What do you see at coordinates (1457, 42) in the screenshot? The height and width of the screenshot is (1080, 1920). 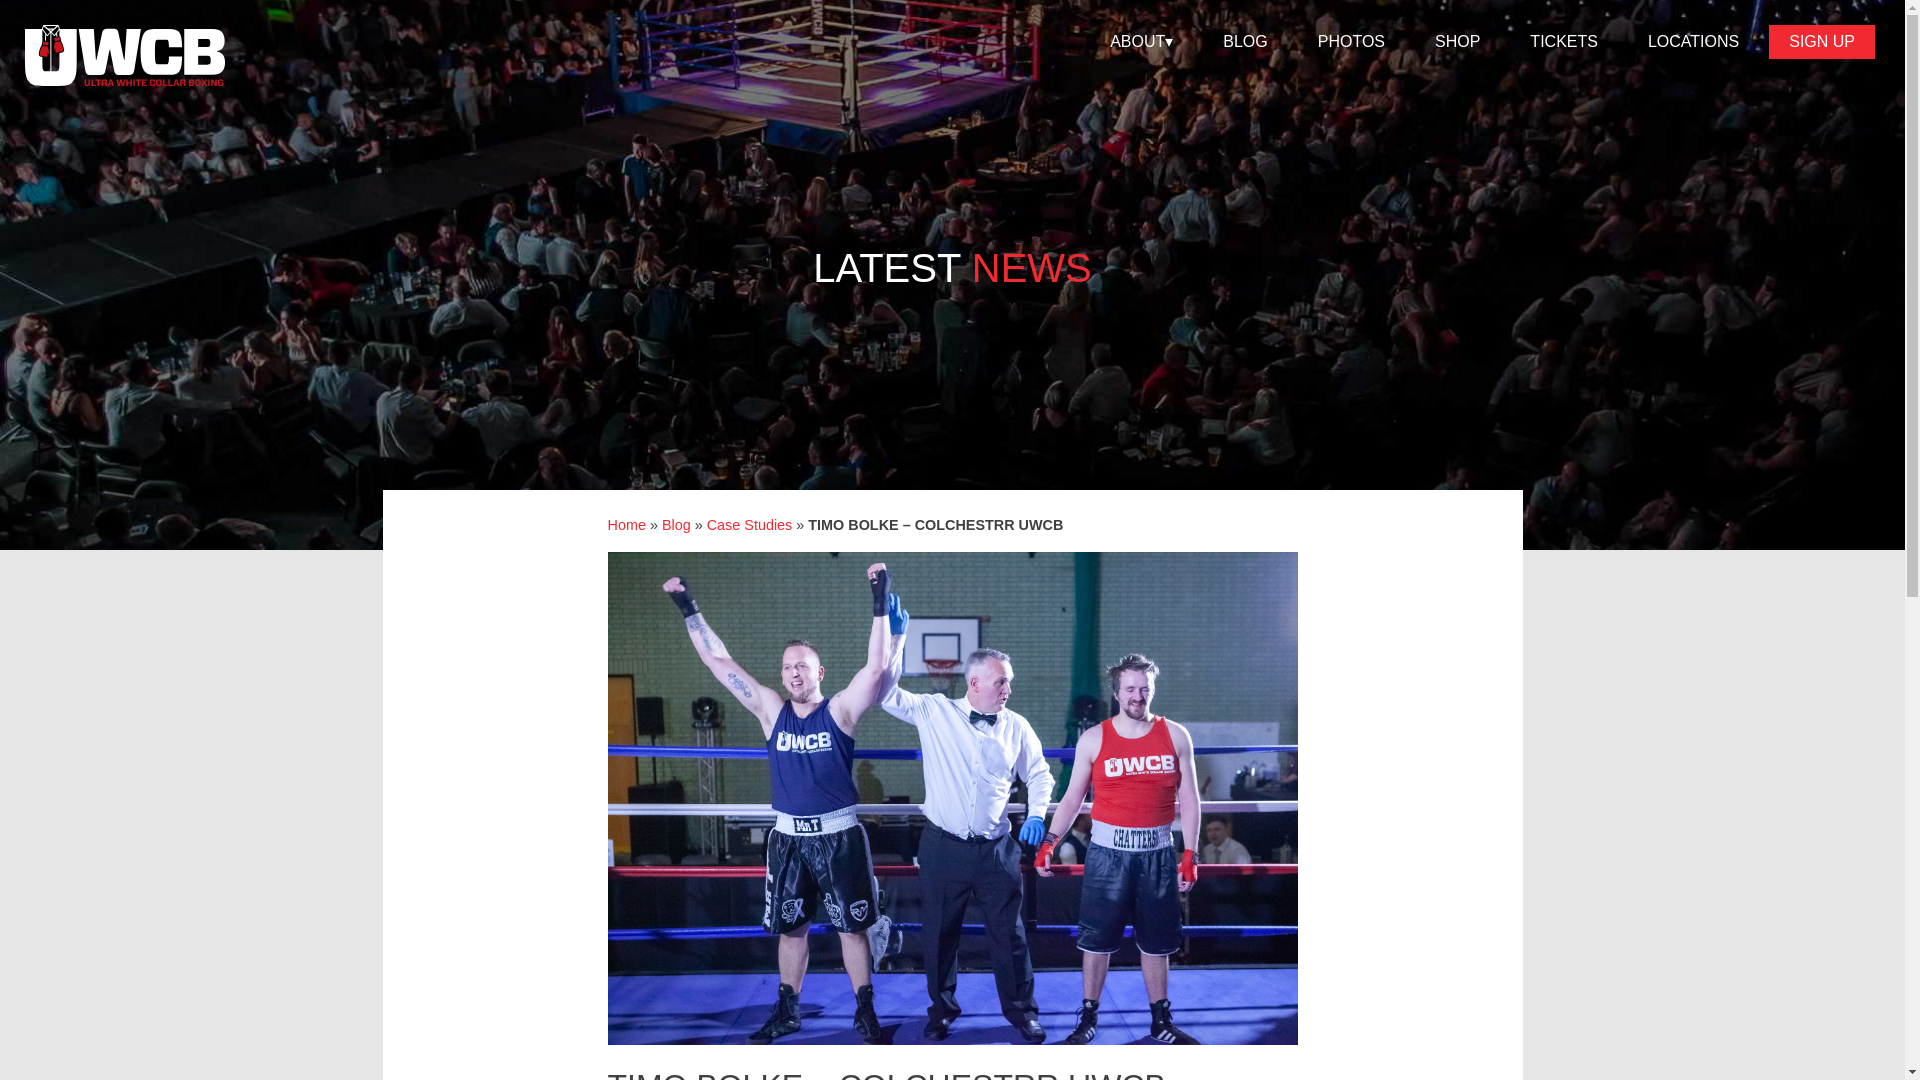 I see `SHOP` at bounding box center [1457, 42].